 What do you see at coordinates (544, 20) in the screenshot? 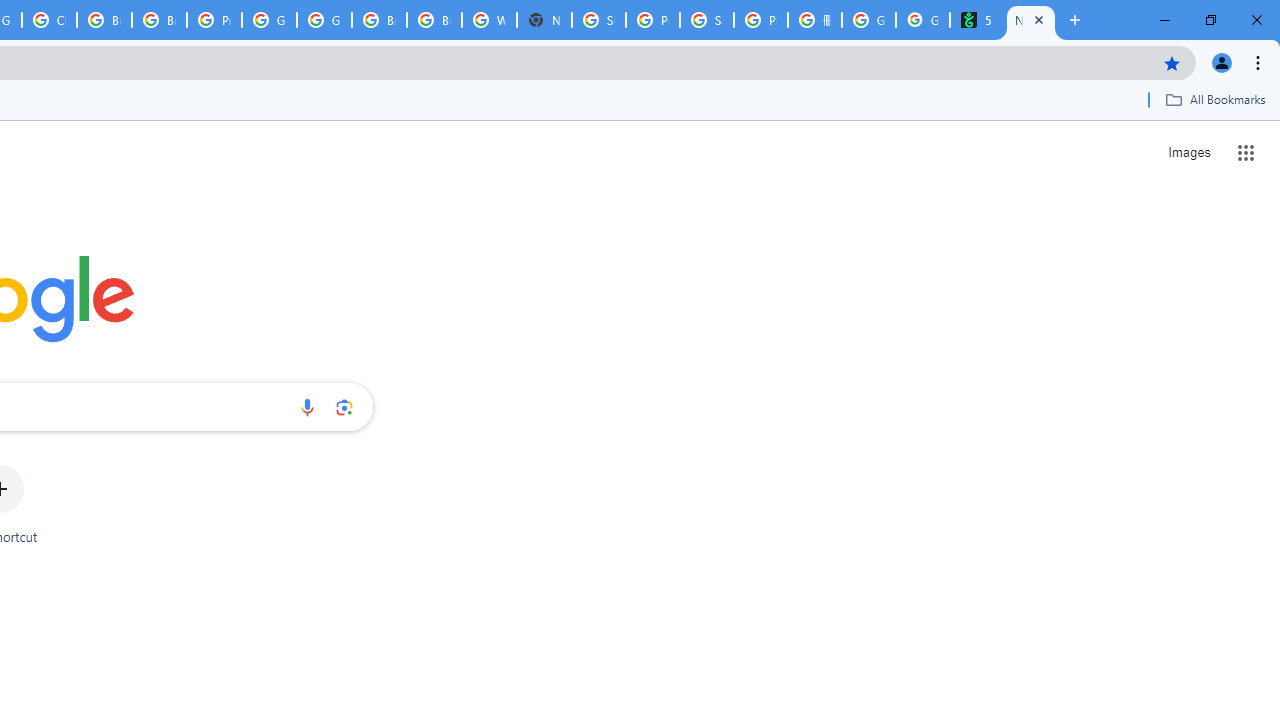
I see `New Tab` at bounding box center [544, 20].